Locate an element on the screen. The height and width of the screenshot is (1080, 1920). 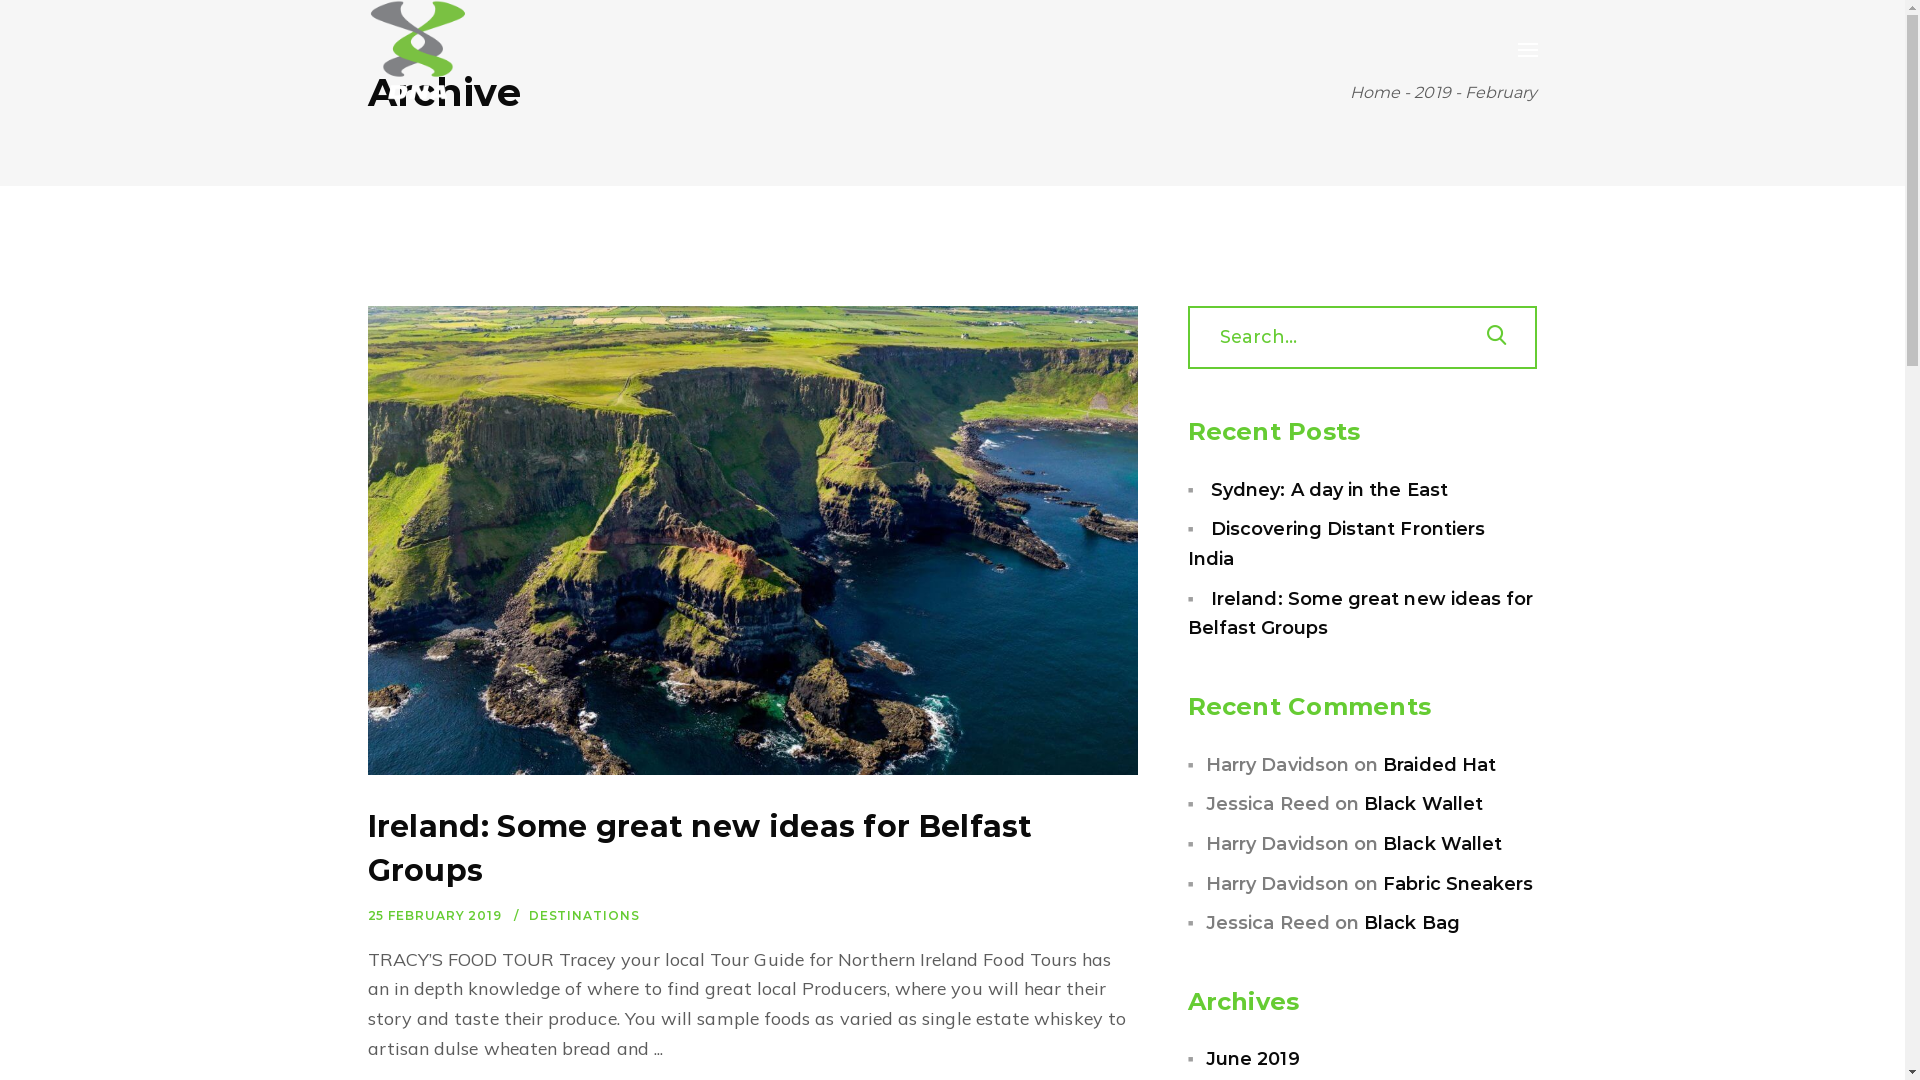
Discovering Distant Frontiers India is located at coordinates (1337, 544).